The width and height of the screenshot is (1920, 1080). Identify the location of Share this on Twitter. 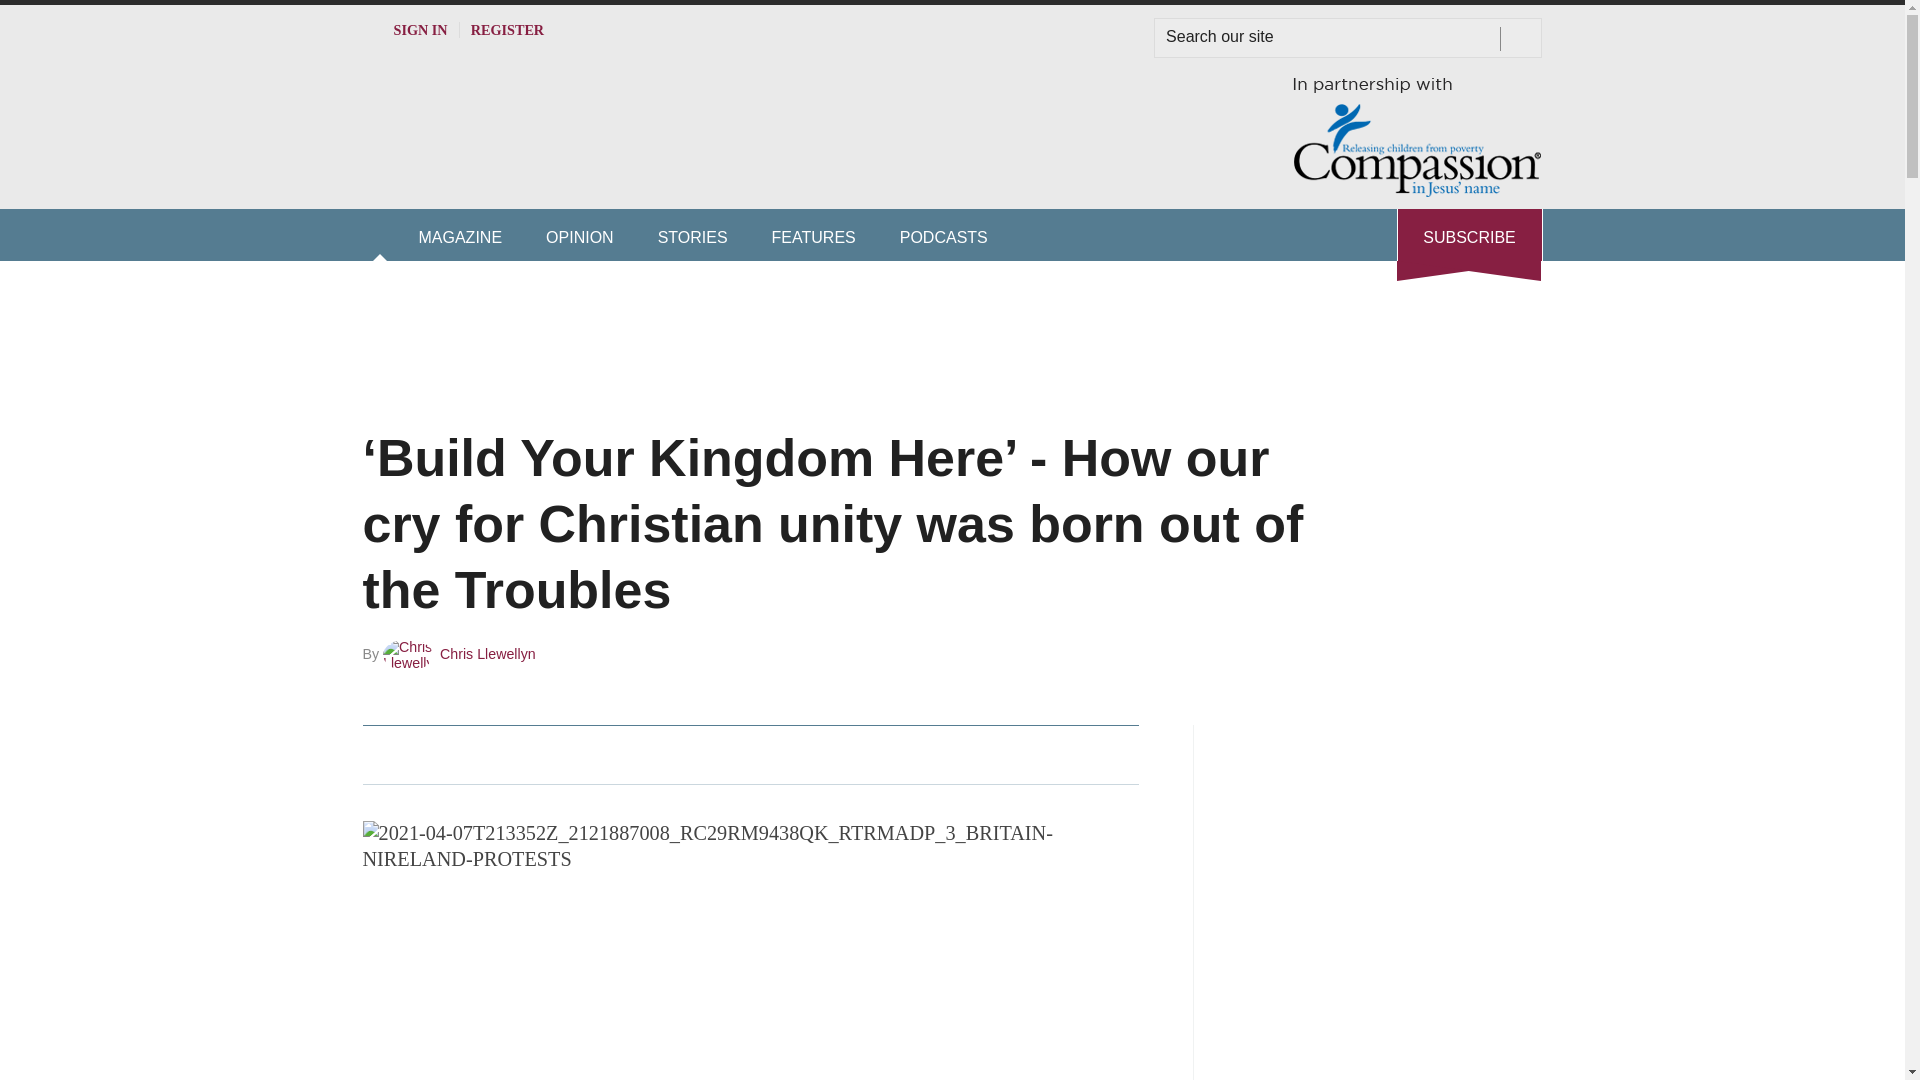
(423, 754).